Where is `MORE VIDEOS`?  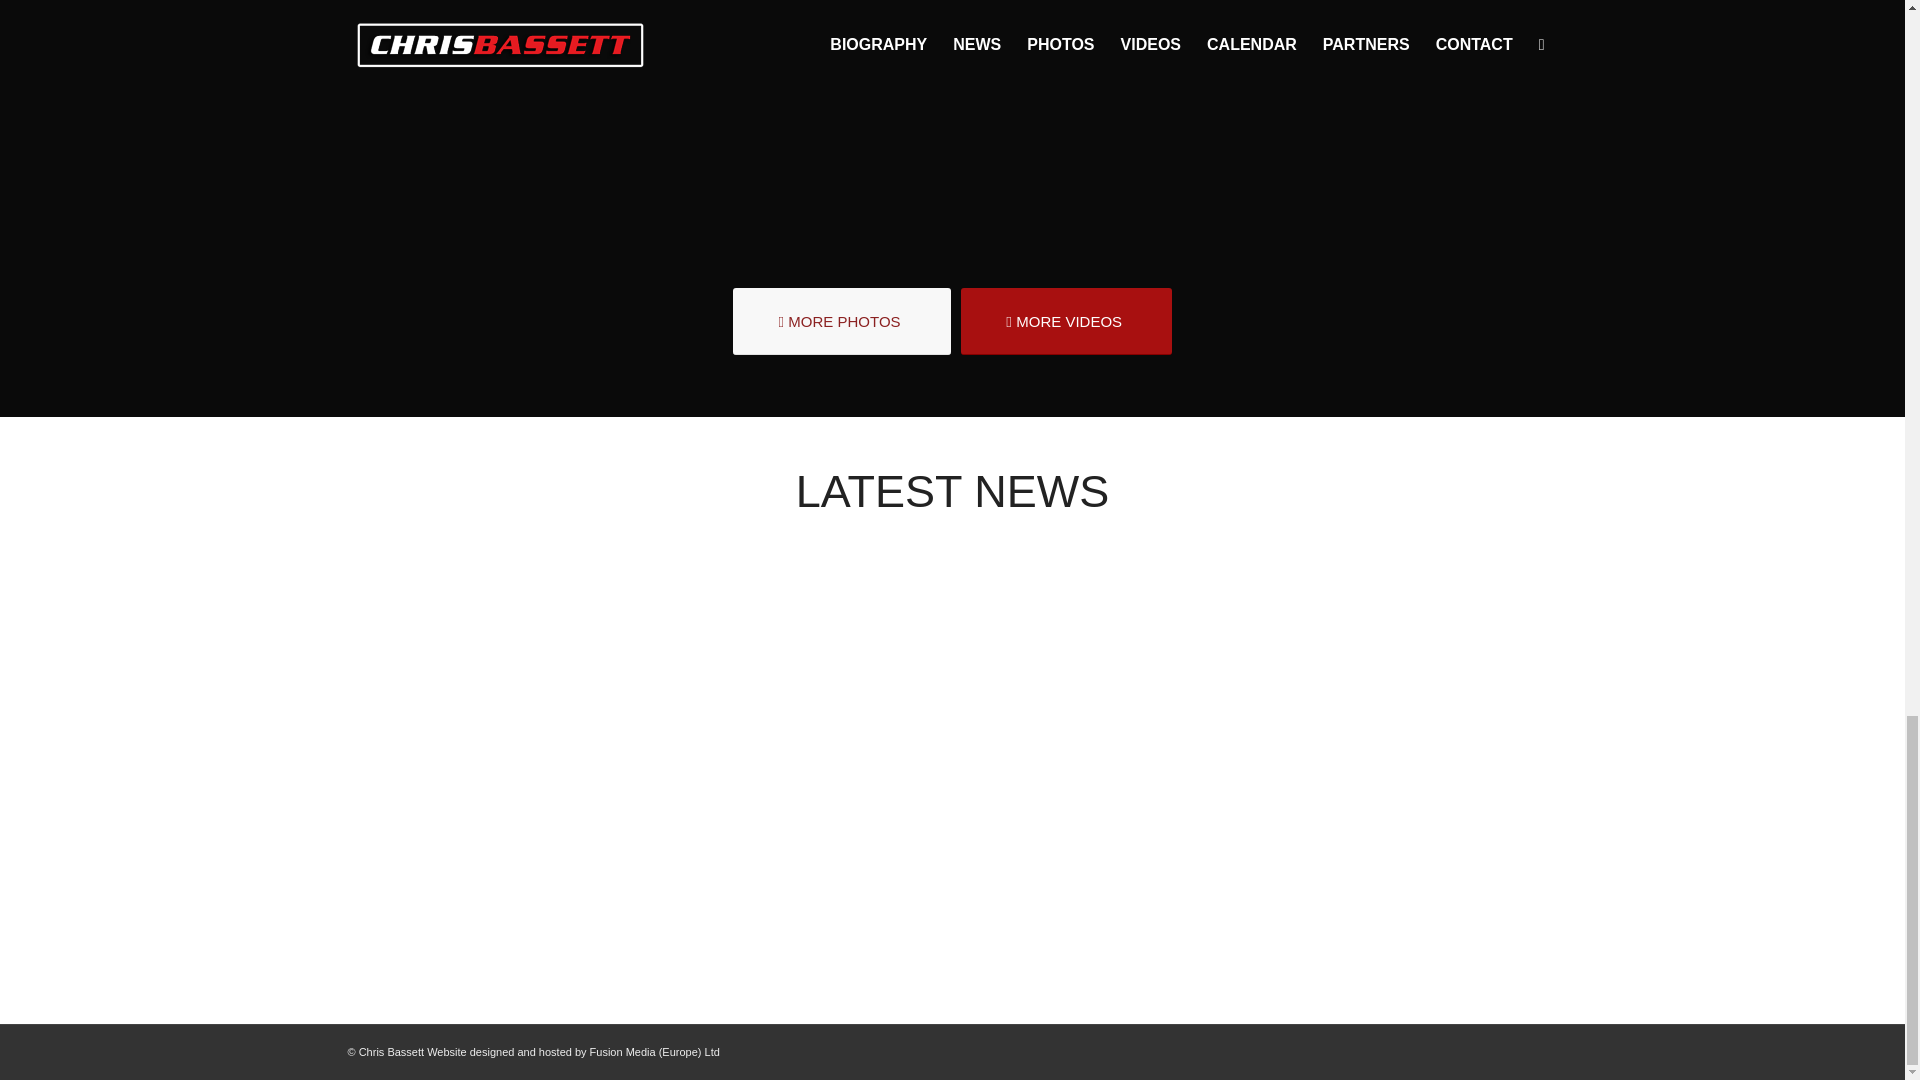 MORE VIDEOS is located at coordinates (1066, 322).